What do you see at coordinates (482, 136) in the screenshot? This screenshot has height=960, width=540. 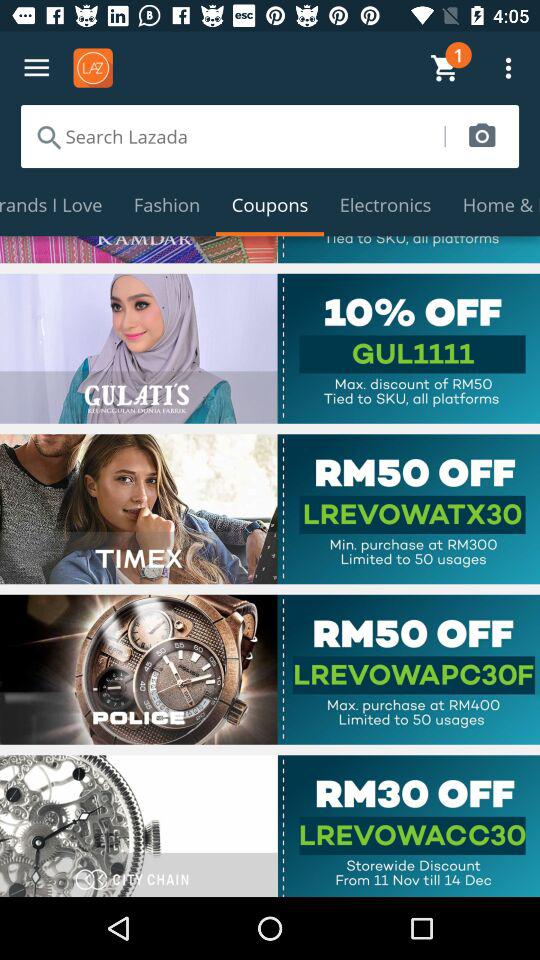 I see `click the icon above the home & living` at bounding box center [482, 136].